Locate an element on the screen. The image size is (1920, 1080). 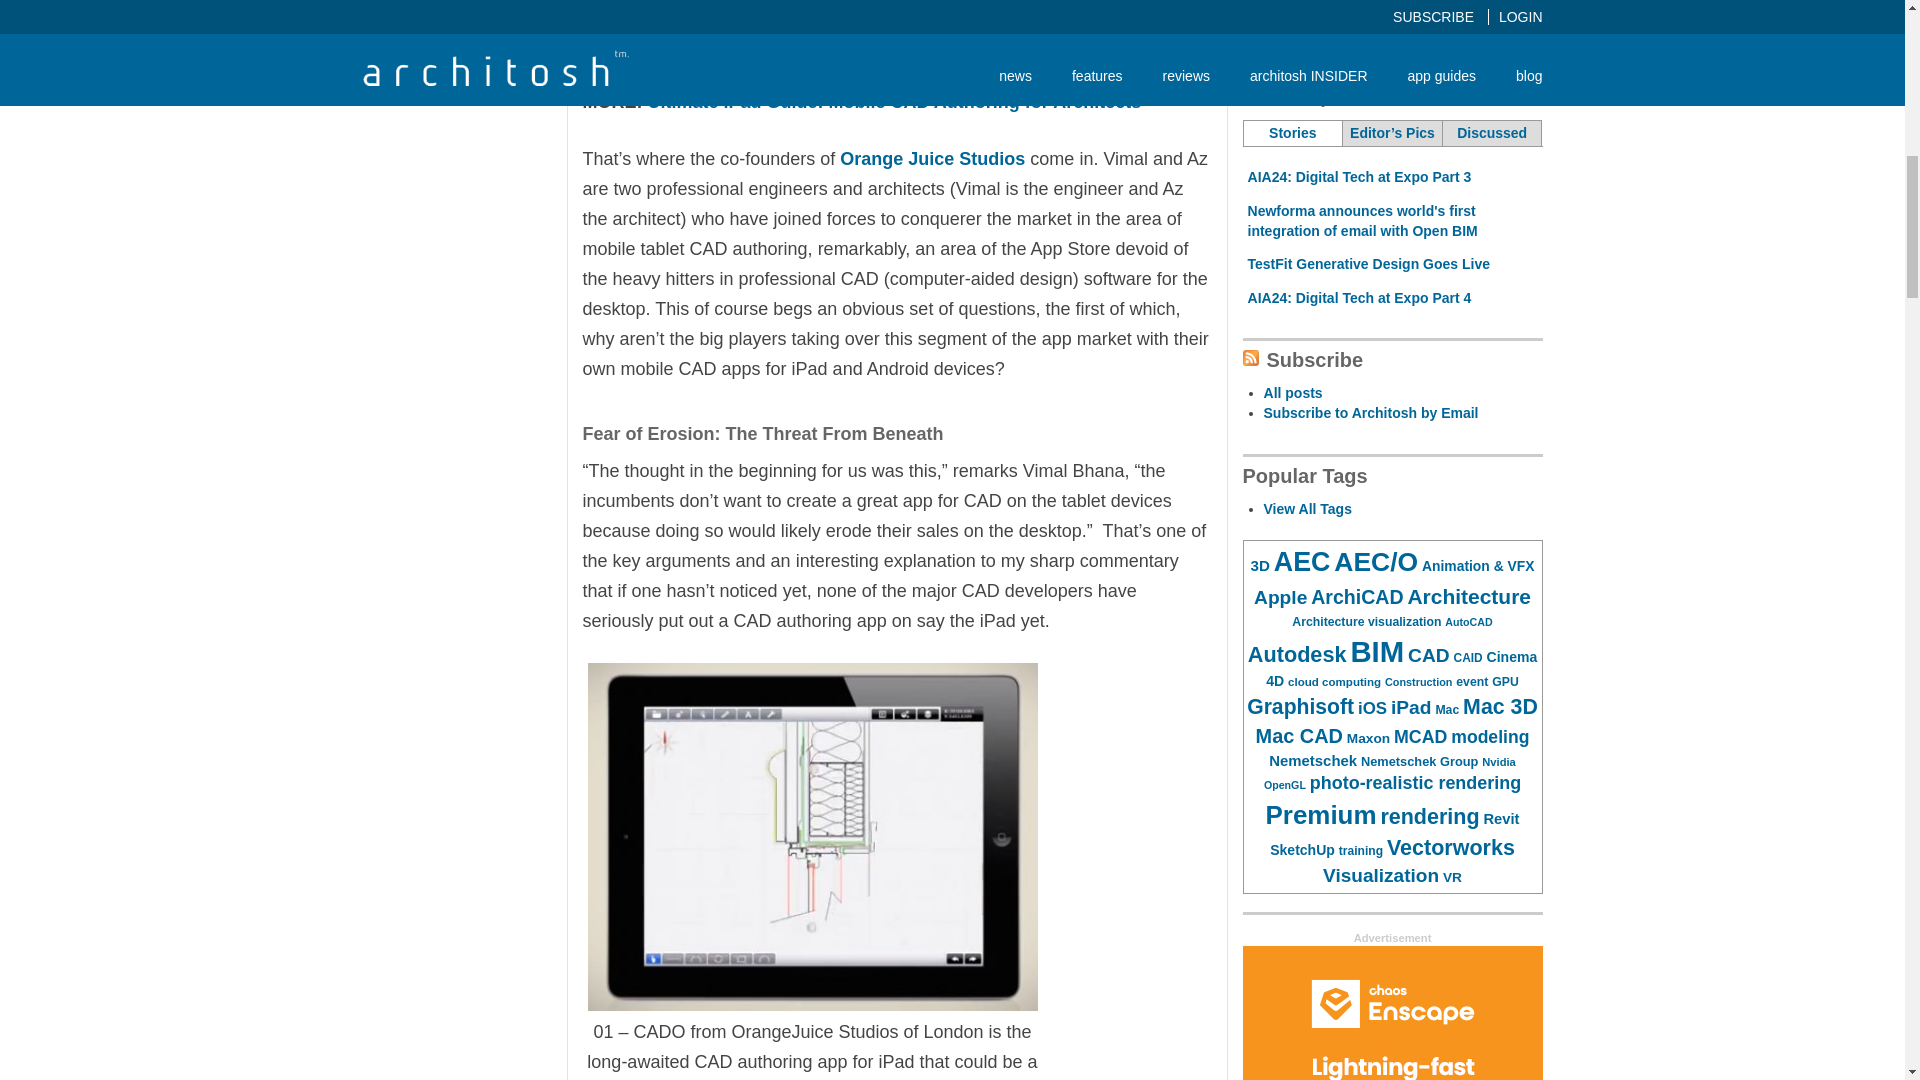
Orange Juice Studios is located at coordinates (932, 158).